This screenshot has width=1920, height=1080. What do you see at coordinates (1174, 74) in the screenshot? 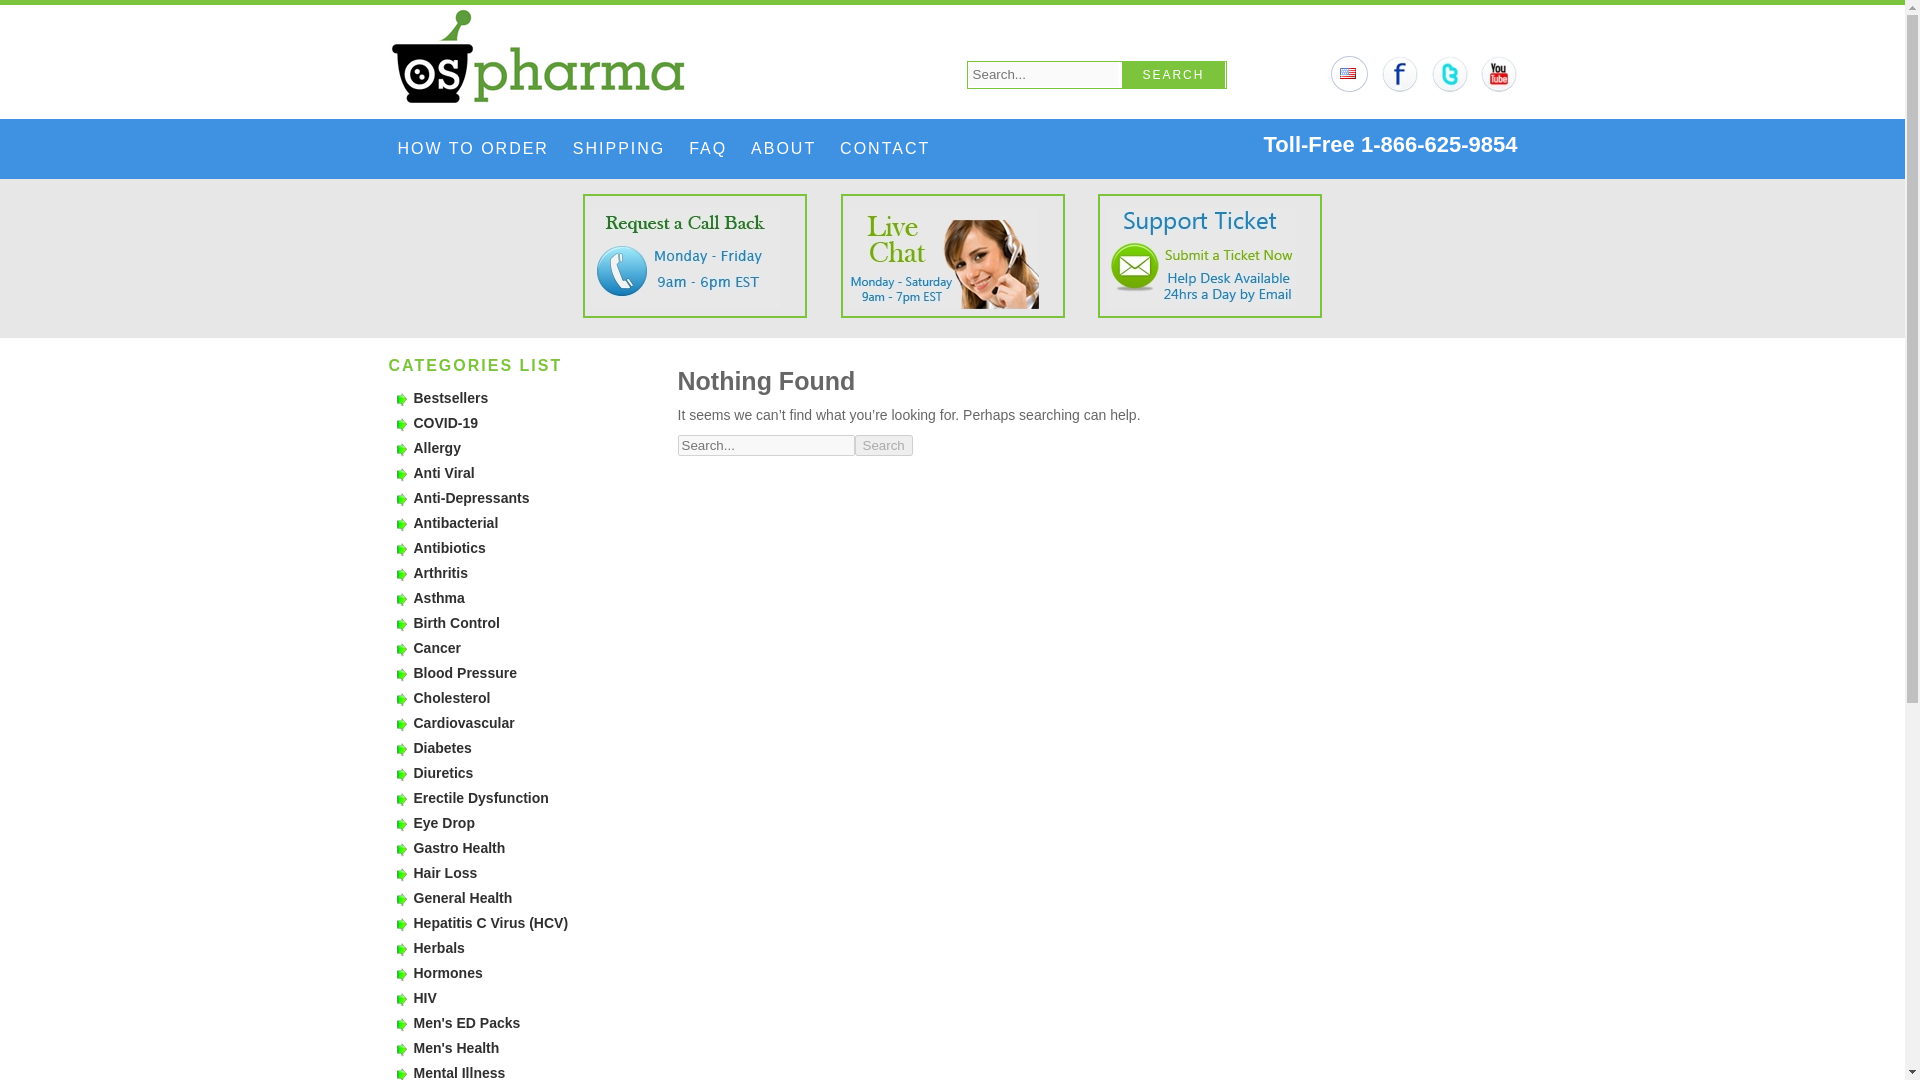
I see `SEARCH` at bounding box center [1174, 74].